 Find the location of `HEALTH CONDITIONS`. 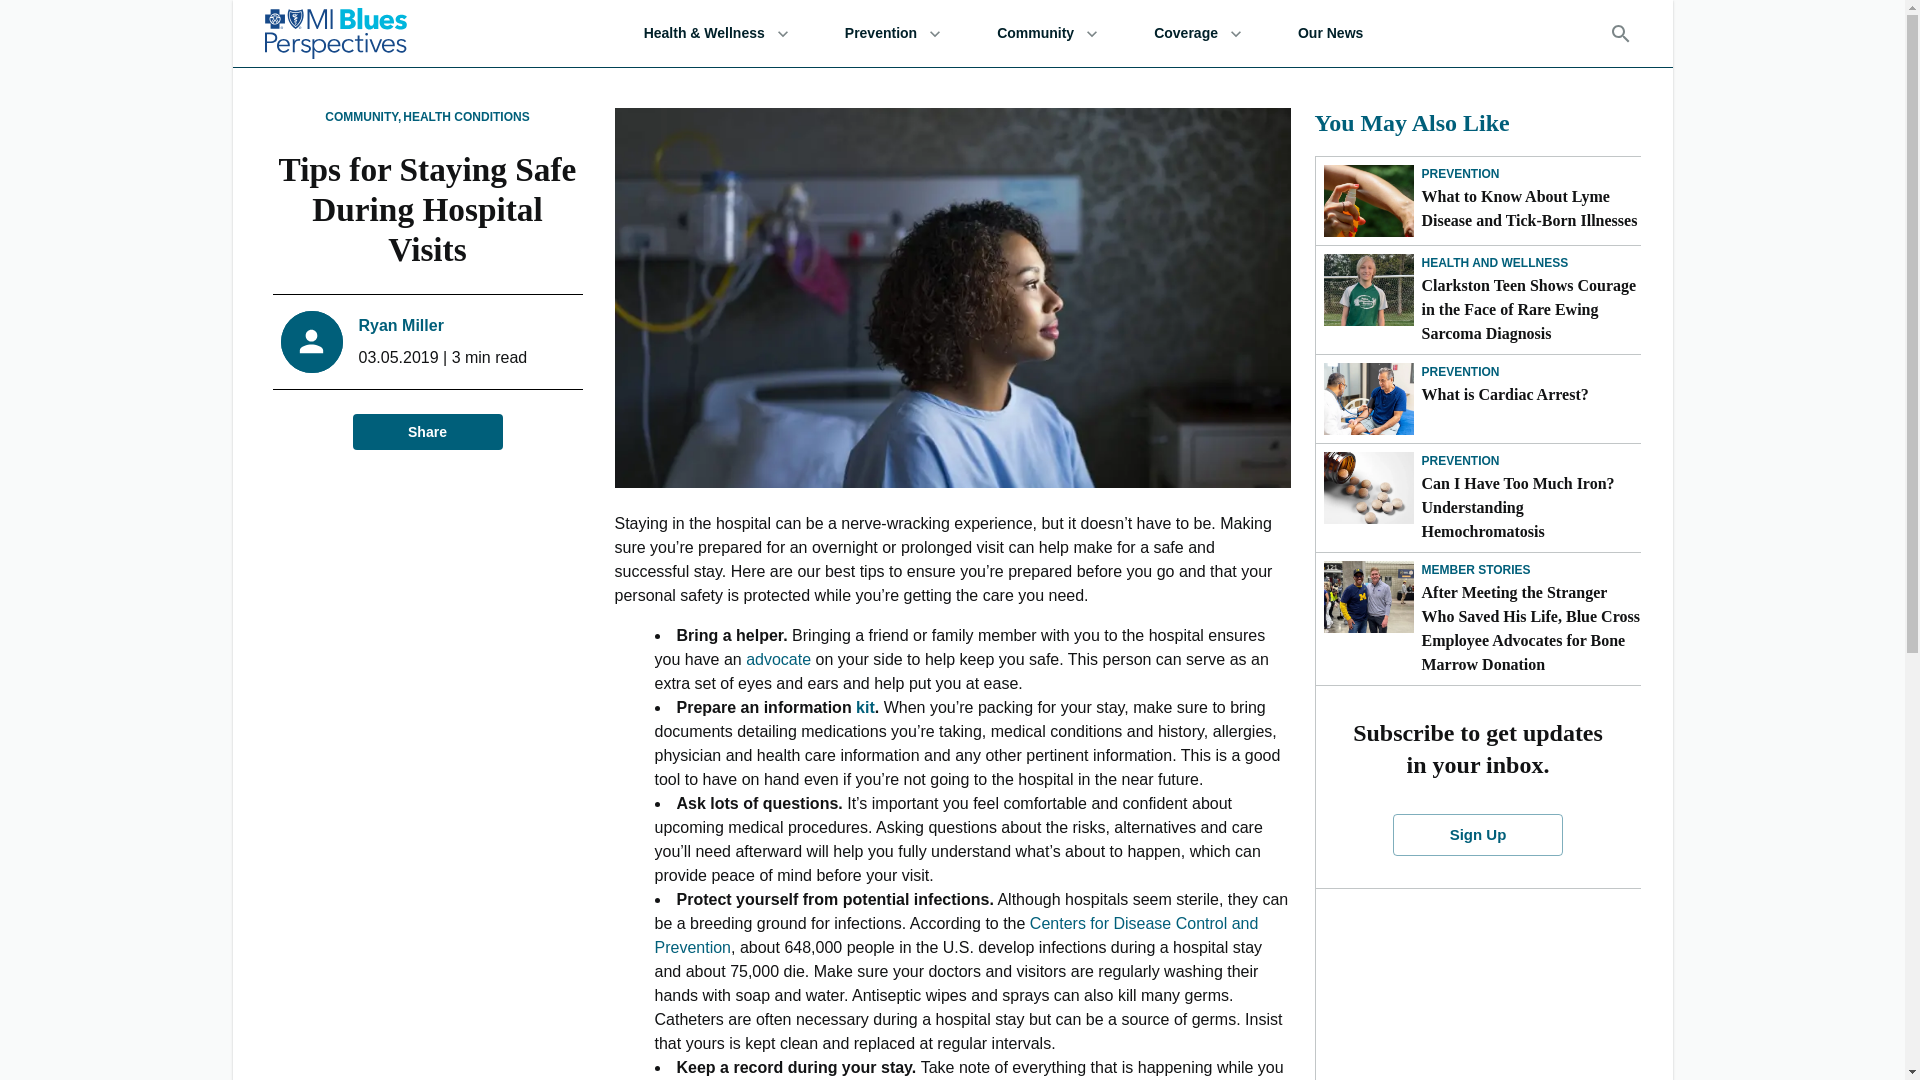

HEALTH CONDITIONS is located at coordinates (466, 117).